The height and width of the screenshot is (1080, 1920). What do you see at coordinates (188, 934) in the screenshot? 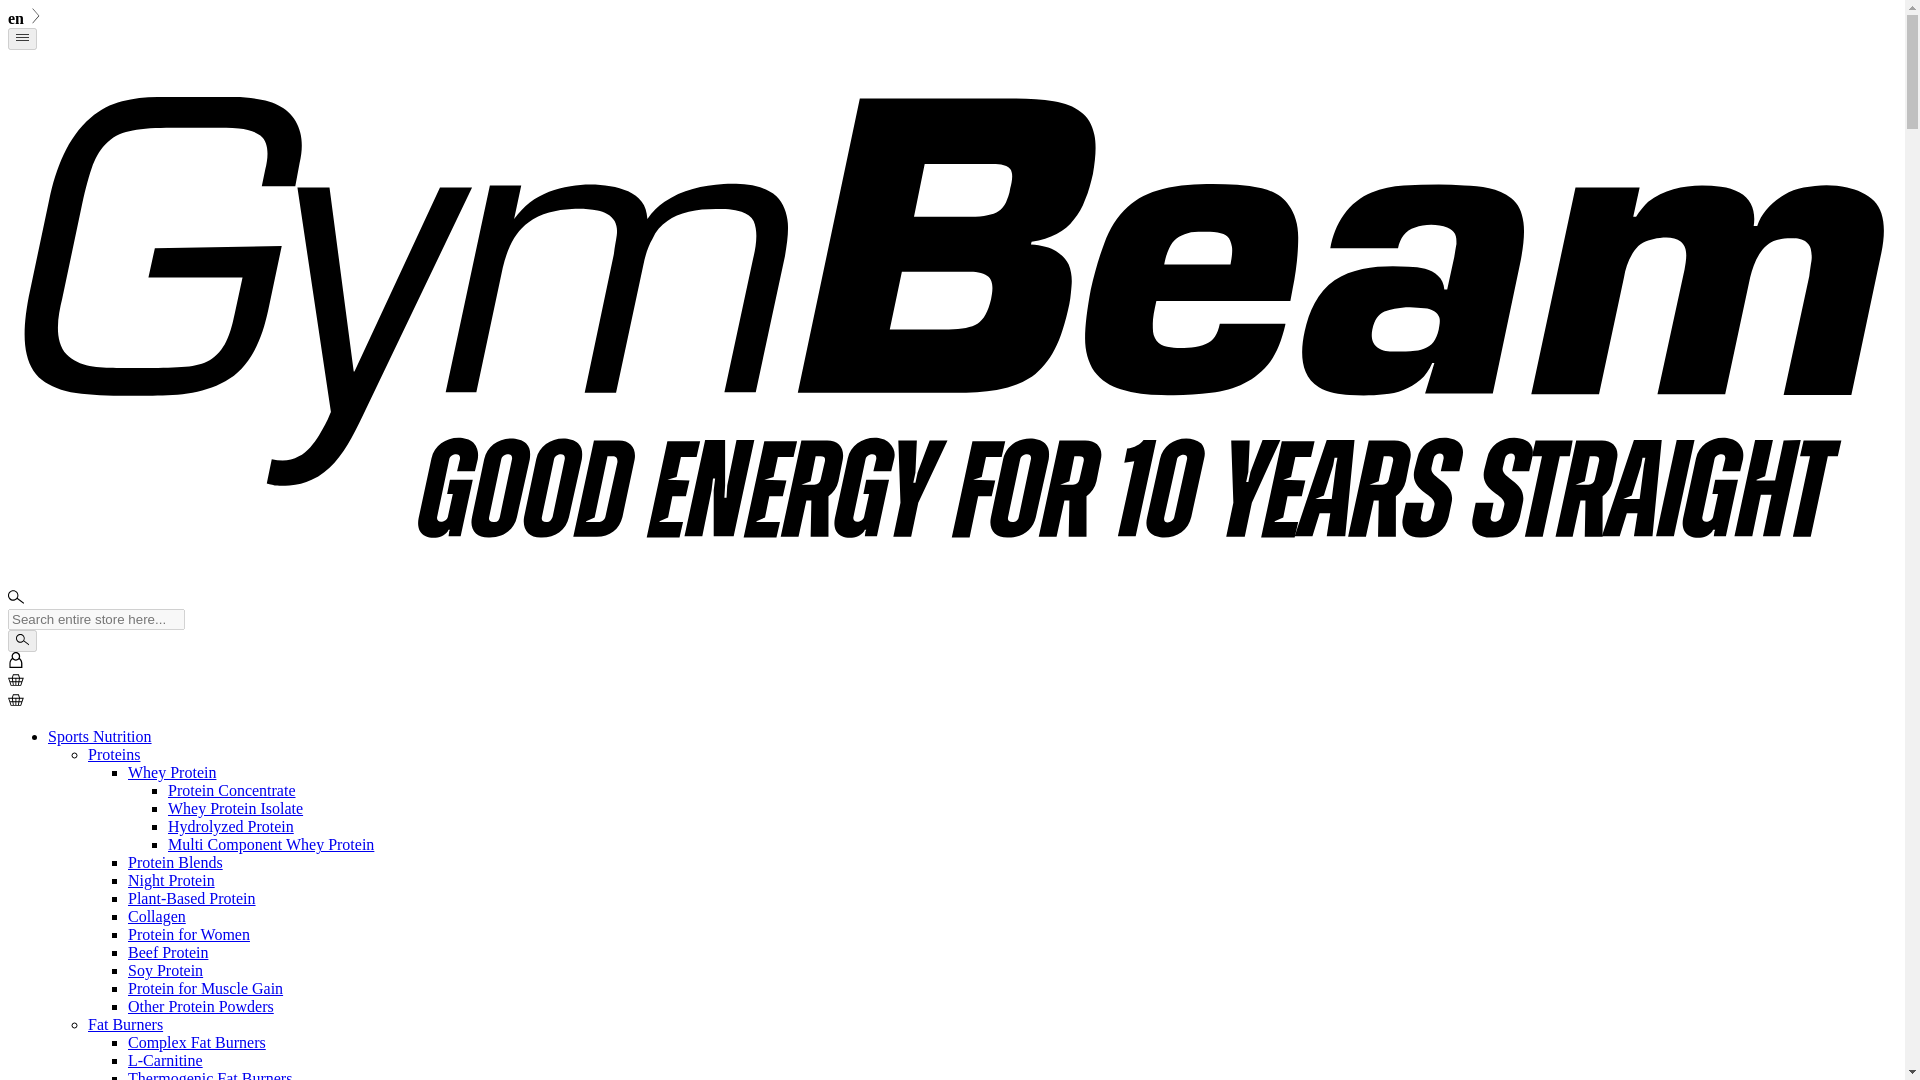
I see `Protein for Women` at bounding box center [188, 934].